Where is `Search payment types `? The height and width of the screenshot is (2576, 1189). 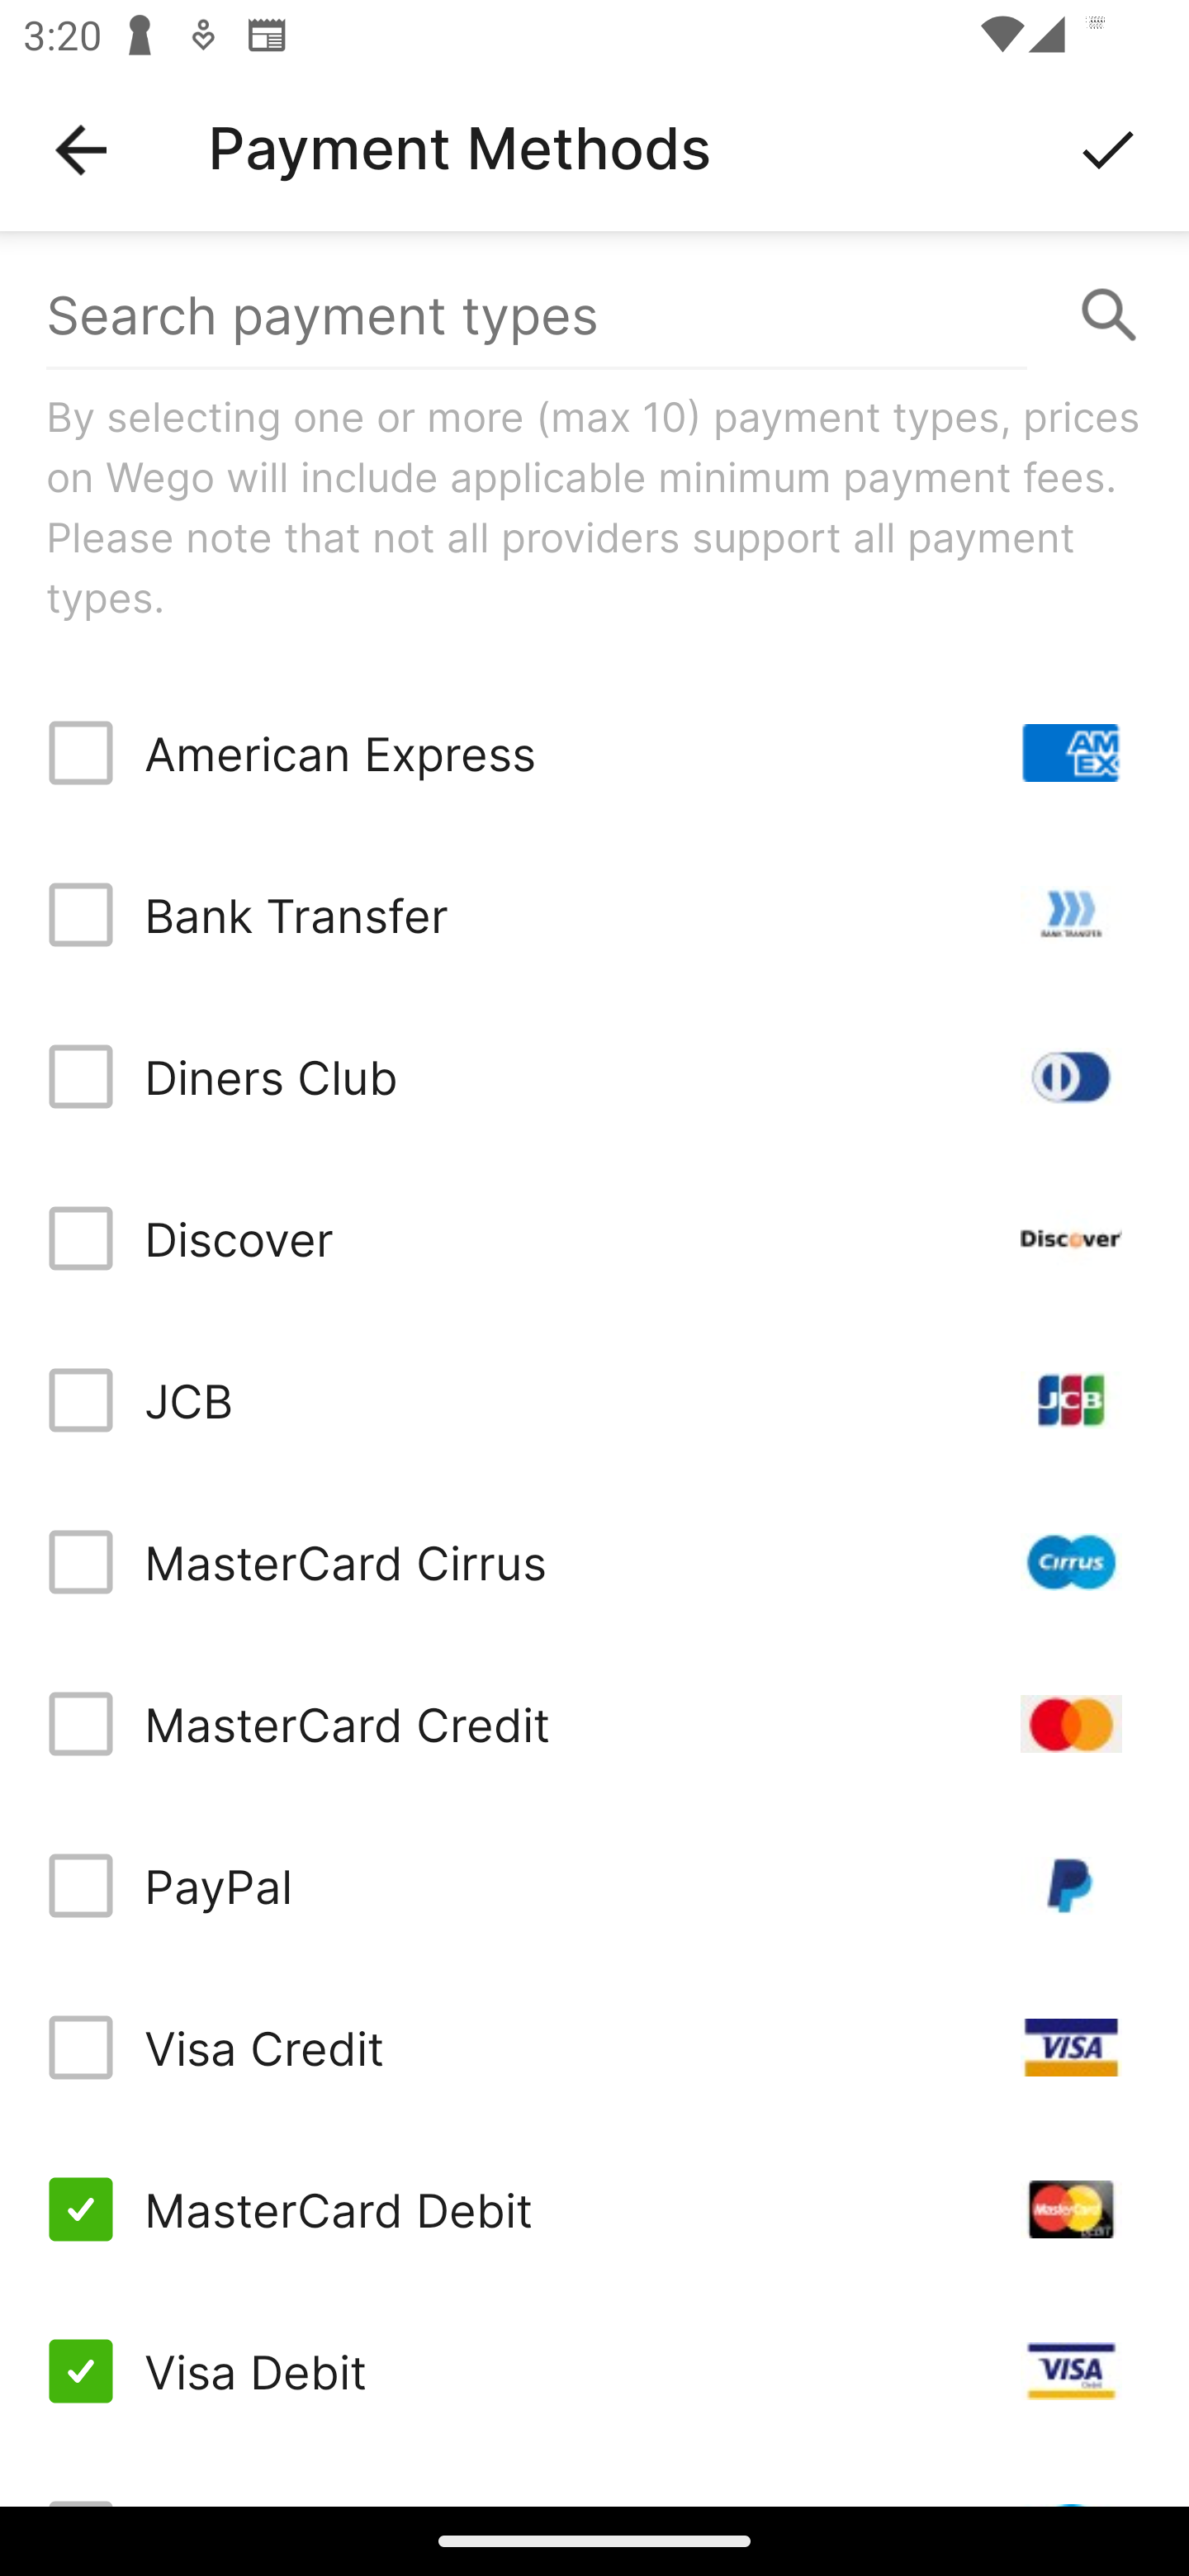 Search payment types  is located at coordinates (594, 315).